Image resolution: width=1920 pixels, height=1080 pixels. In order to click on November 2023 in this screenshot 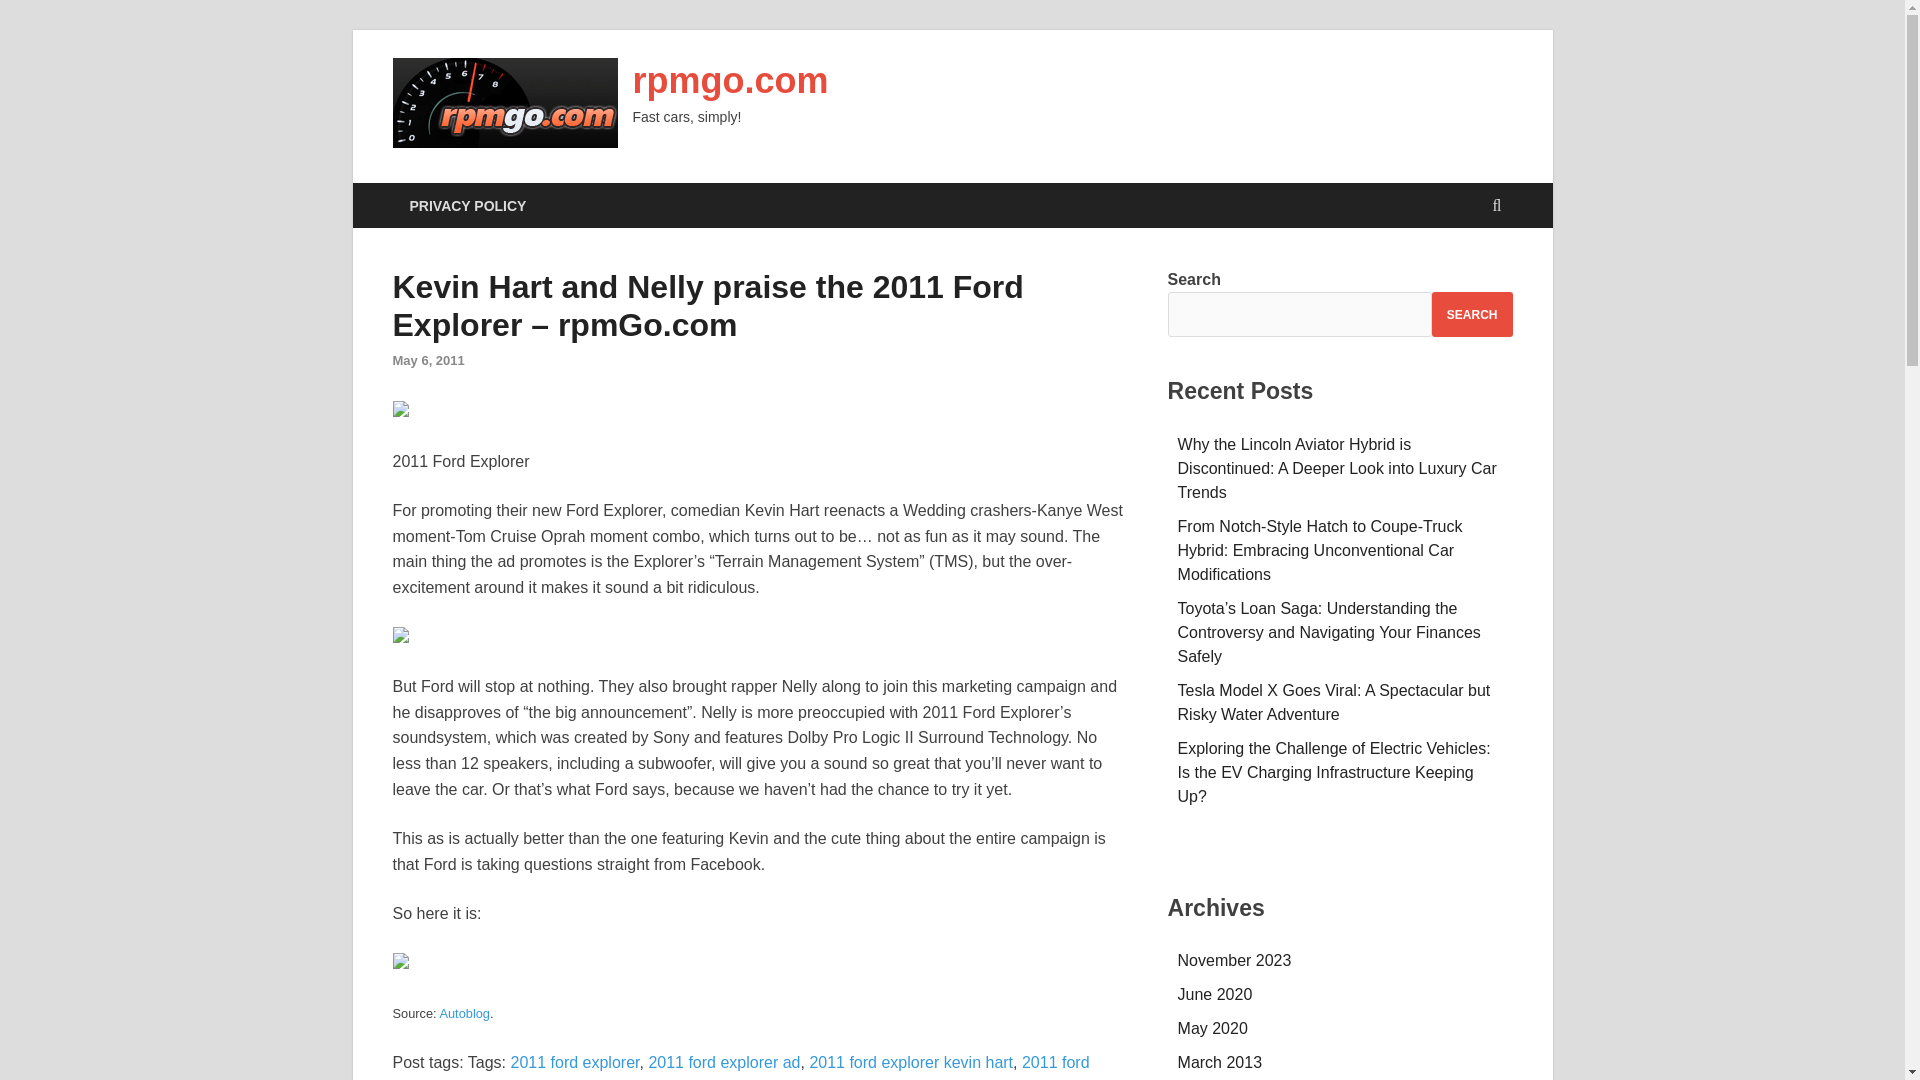, I will do `click(1235, 960)`.